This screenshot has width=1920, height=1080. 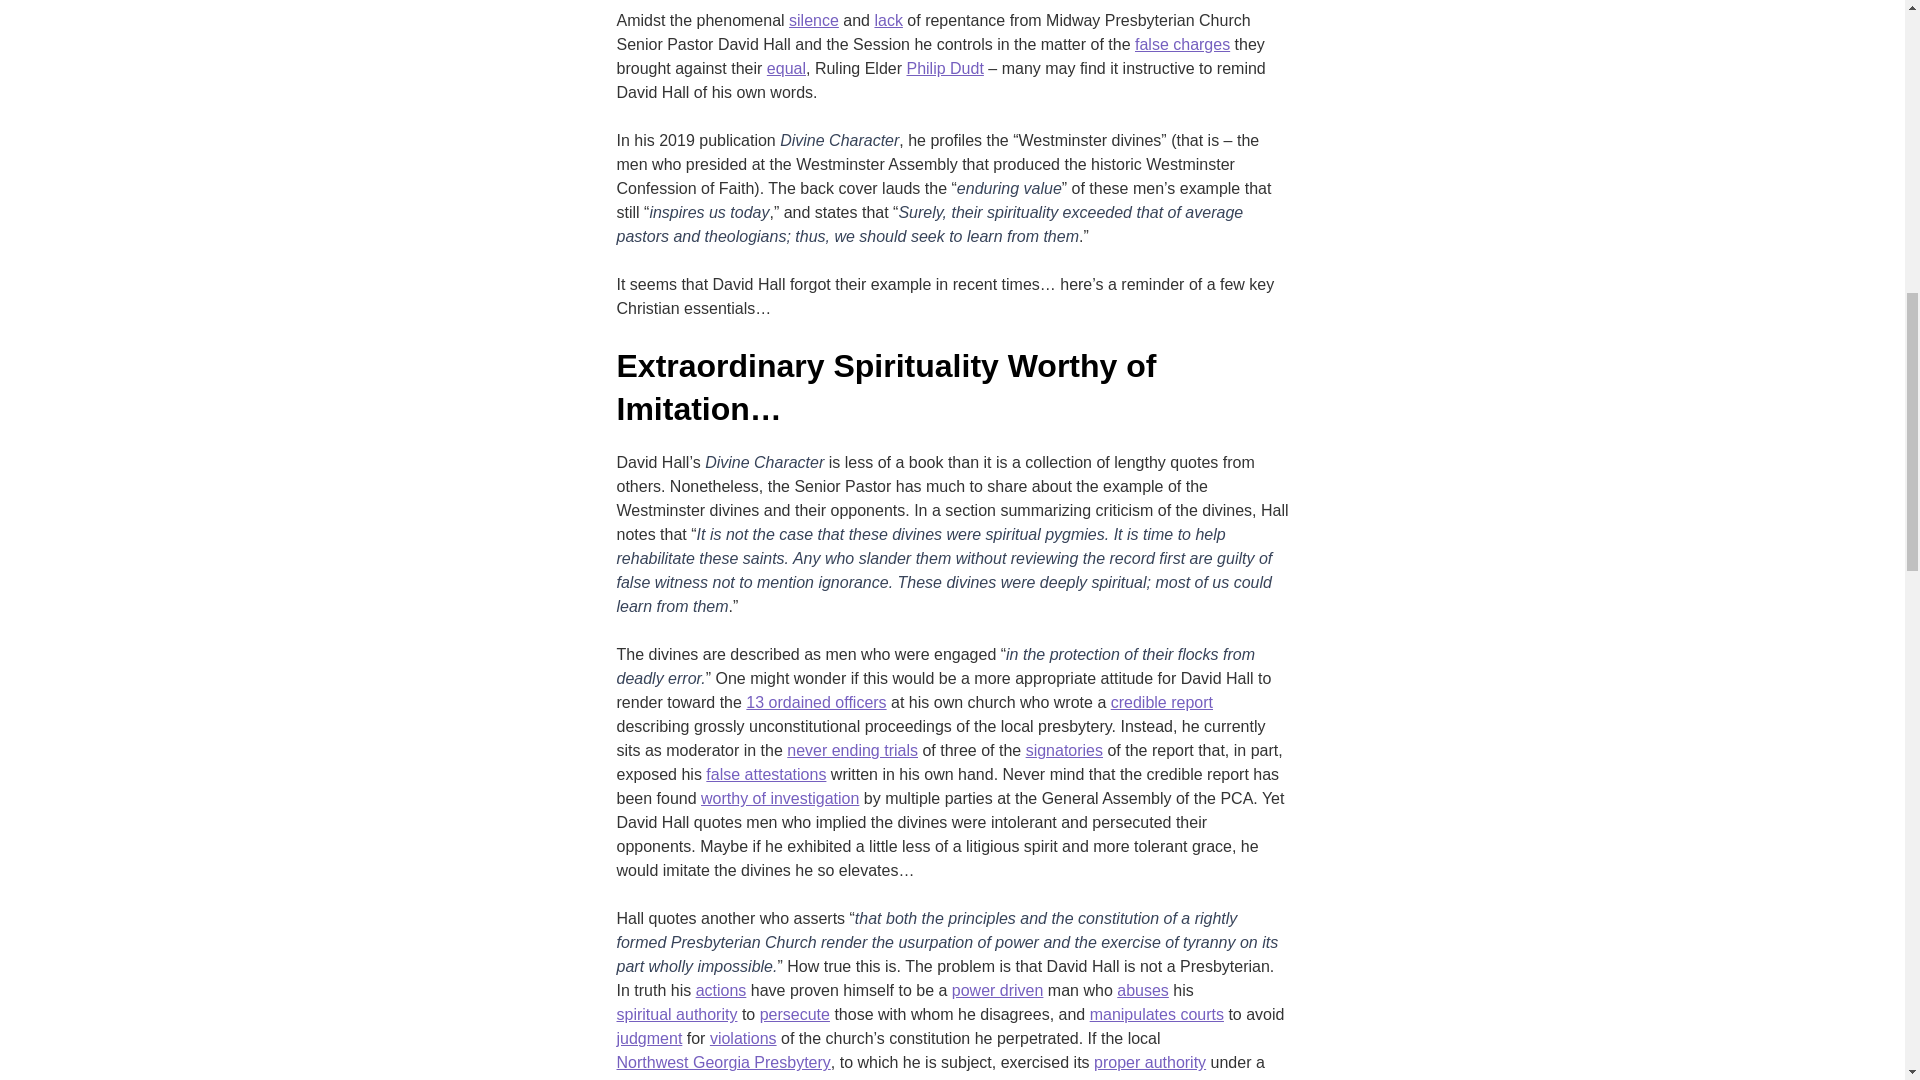 What do you see at coordinates (722, 1062) in the screenshot?
I see `Northwest Georgia Presbytery` at bounding box center [722, 1062].